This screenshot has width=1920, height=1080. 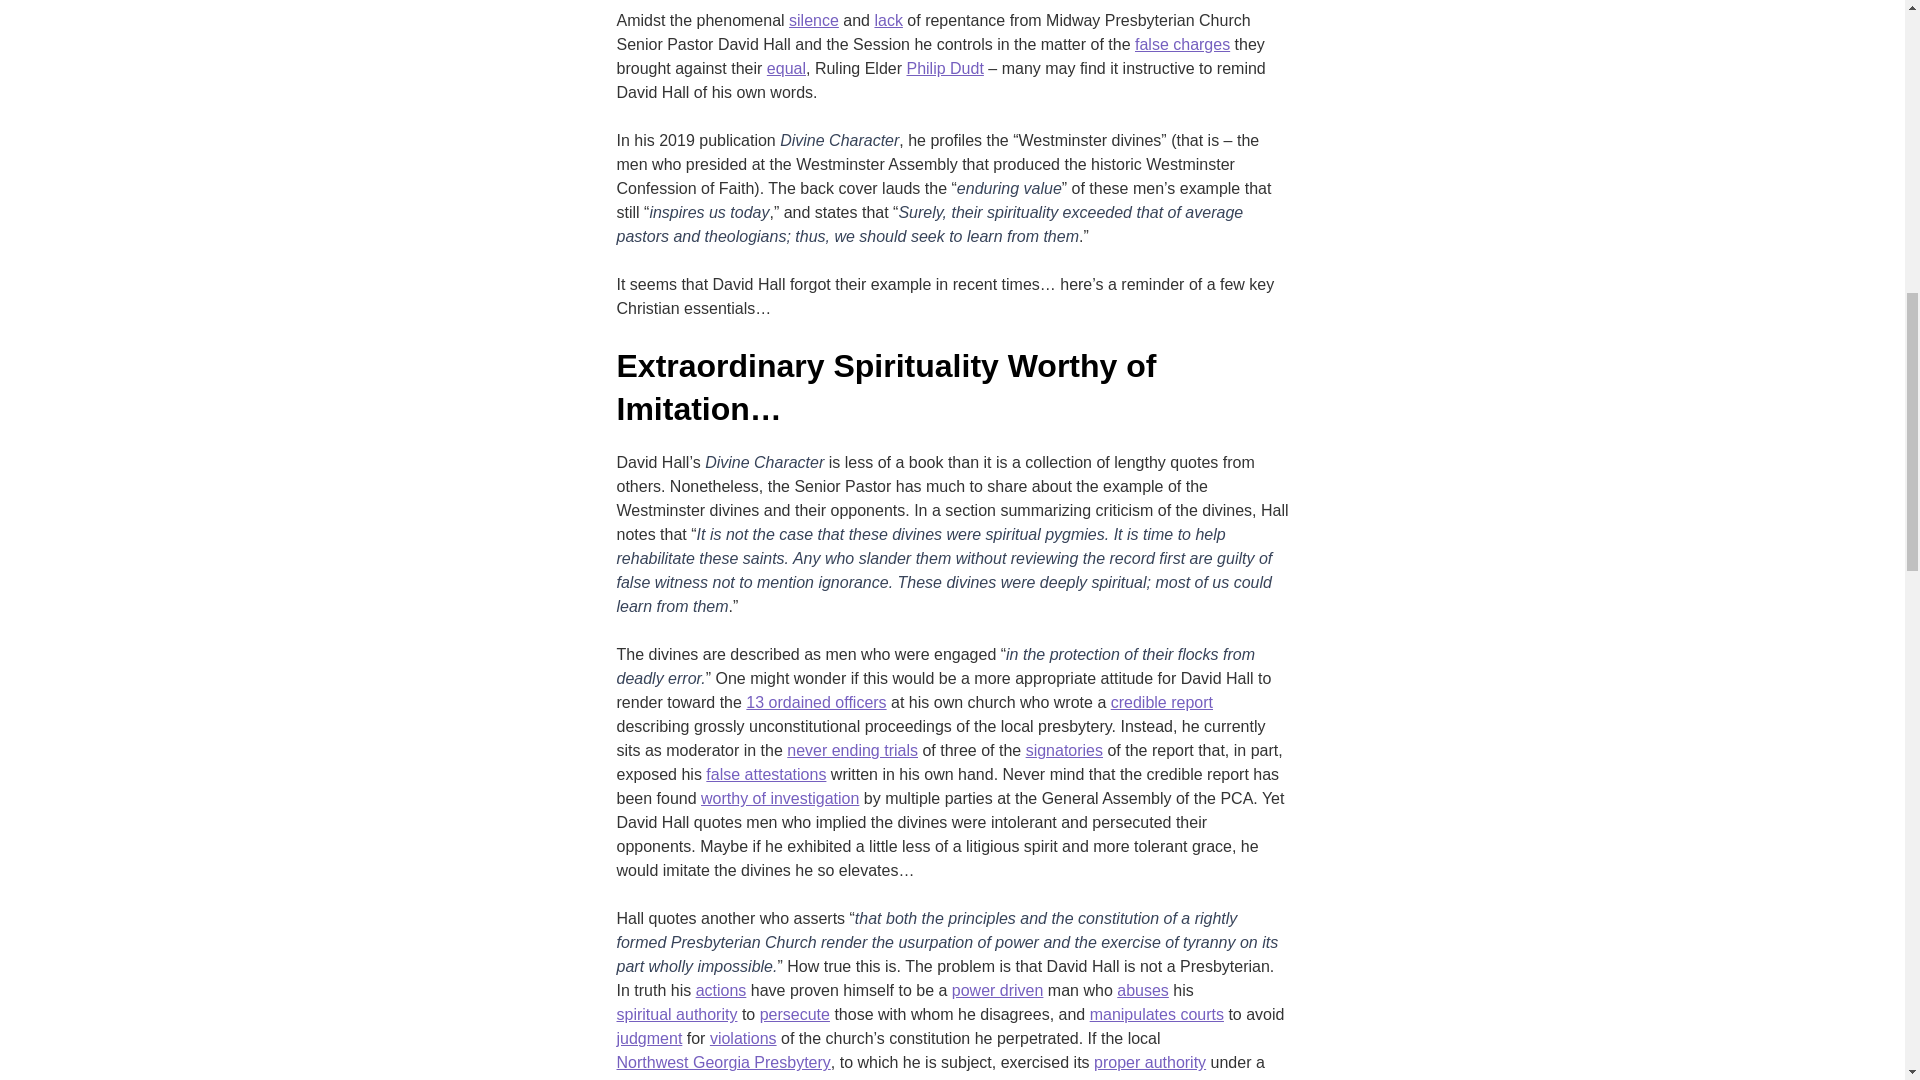 What do you see at coordinates (722, 1062) in the screenshot?
I see `Northwest Georgia Presbytery` at bounding box center [722, 1062].